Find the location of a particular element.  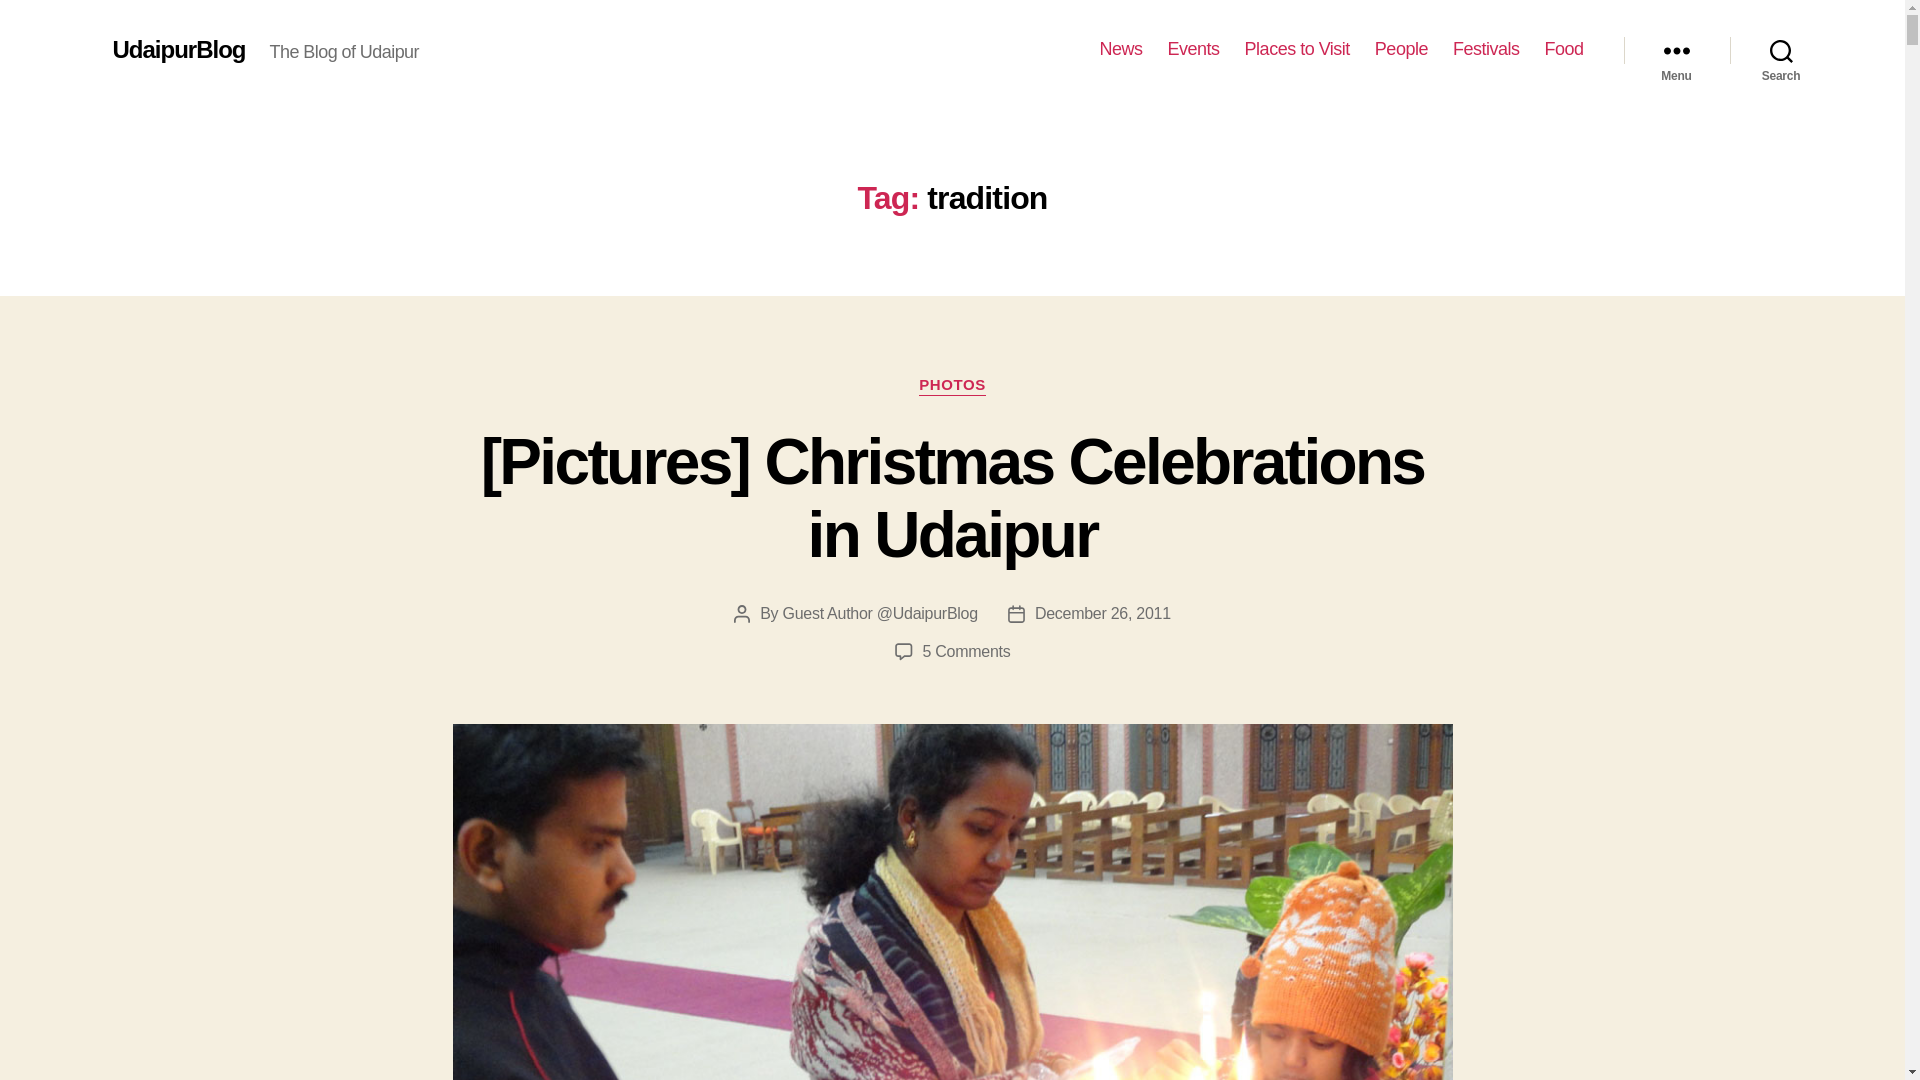

News is located at coordinates (1121, 49).